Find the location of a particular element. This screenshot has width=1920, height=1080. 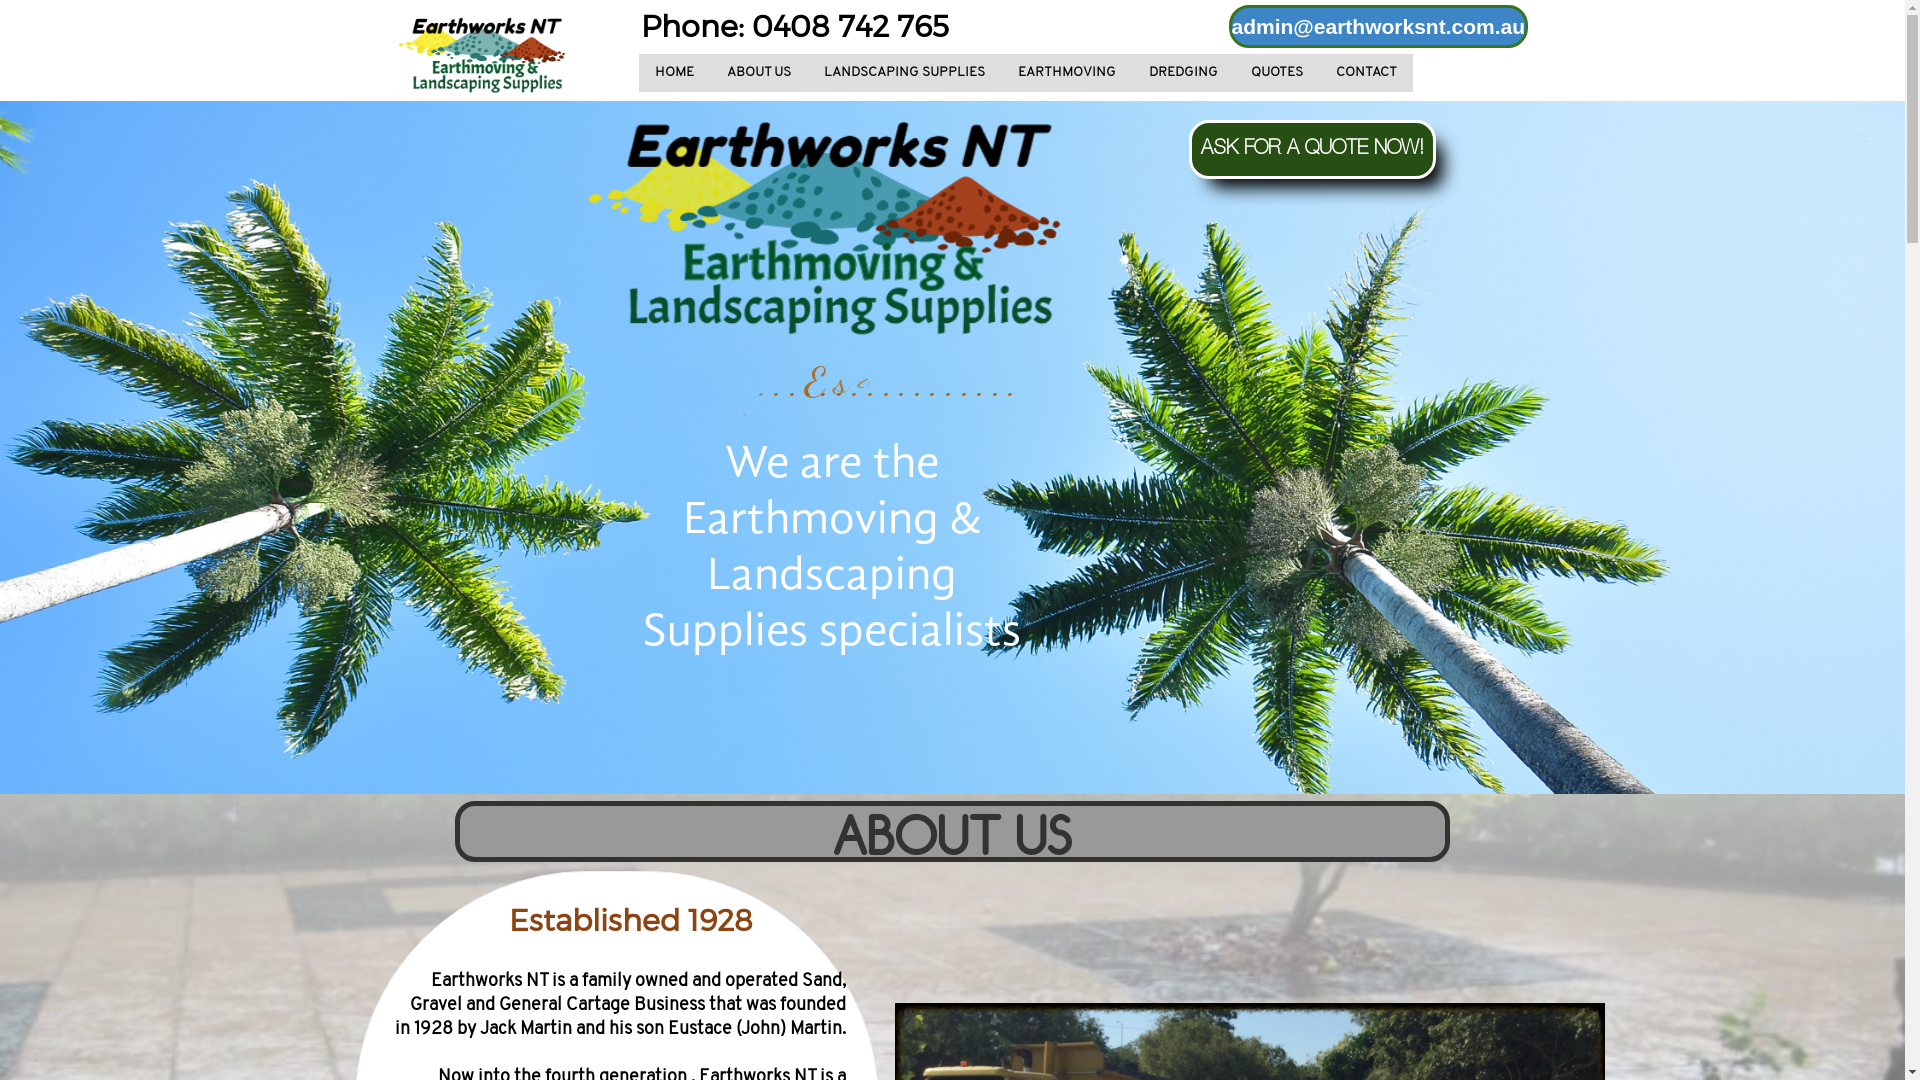

LANDSCAPING SUPPLIES is located at coordinates (904, 73).